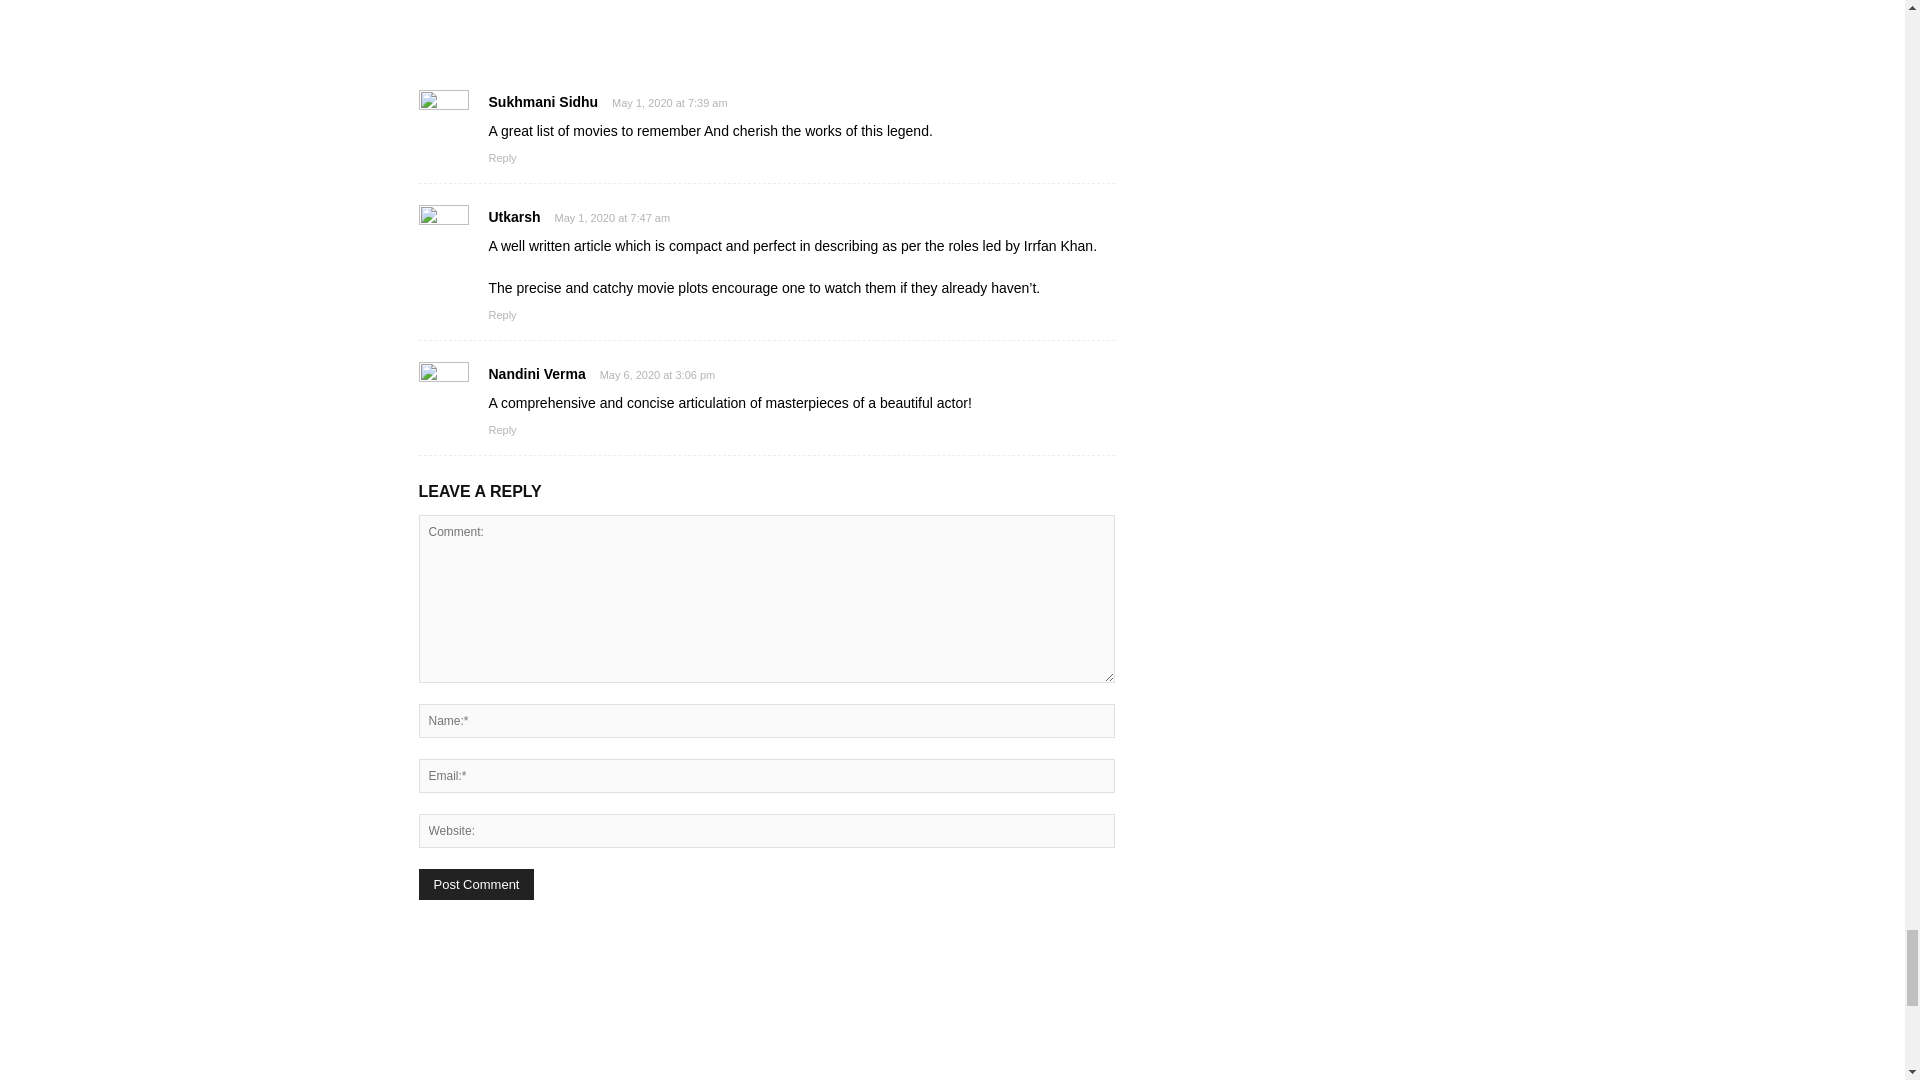  I want to click on Post Comment, so click(476, 884).